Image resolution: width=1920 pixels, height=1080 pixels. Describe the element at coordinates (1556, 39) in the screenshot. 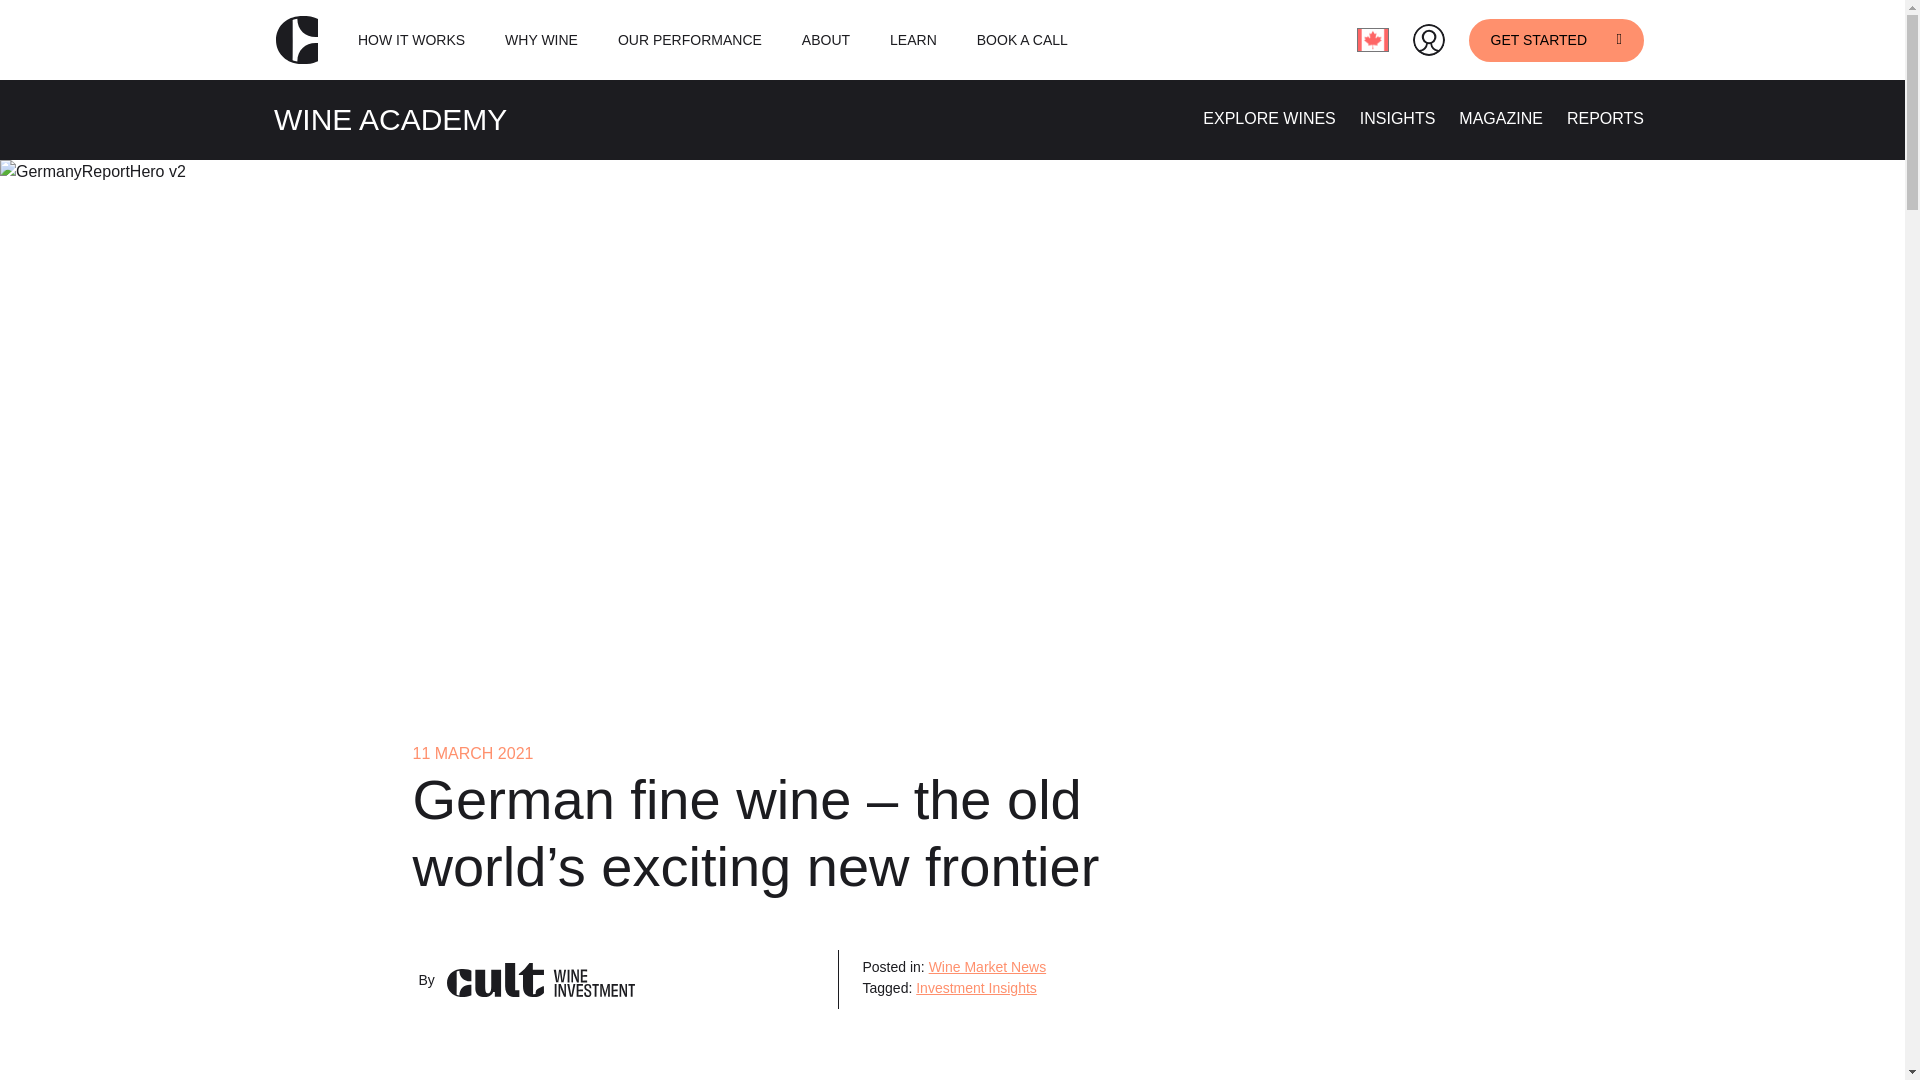

I see `GET STARTED` at that location.